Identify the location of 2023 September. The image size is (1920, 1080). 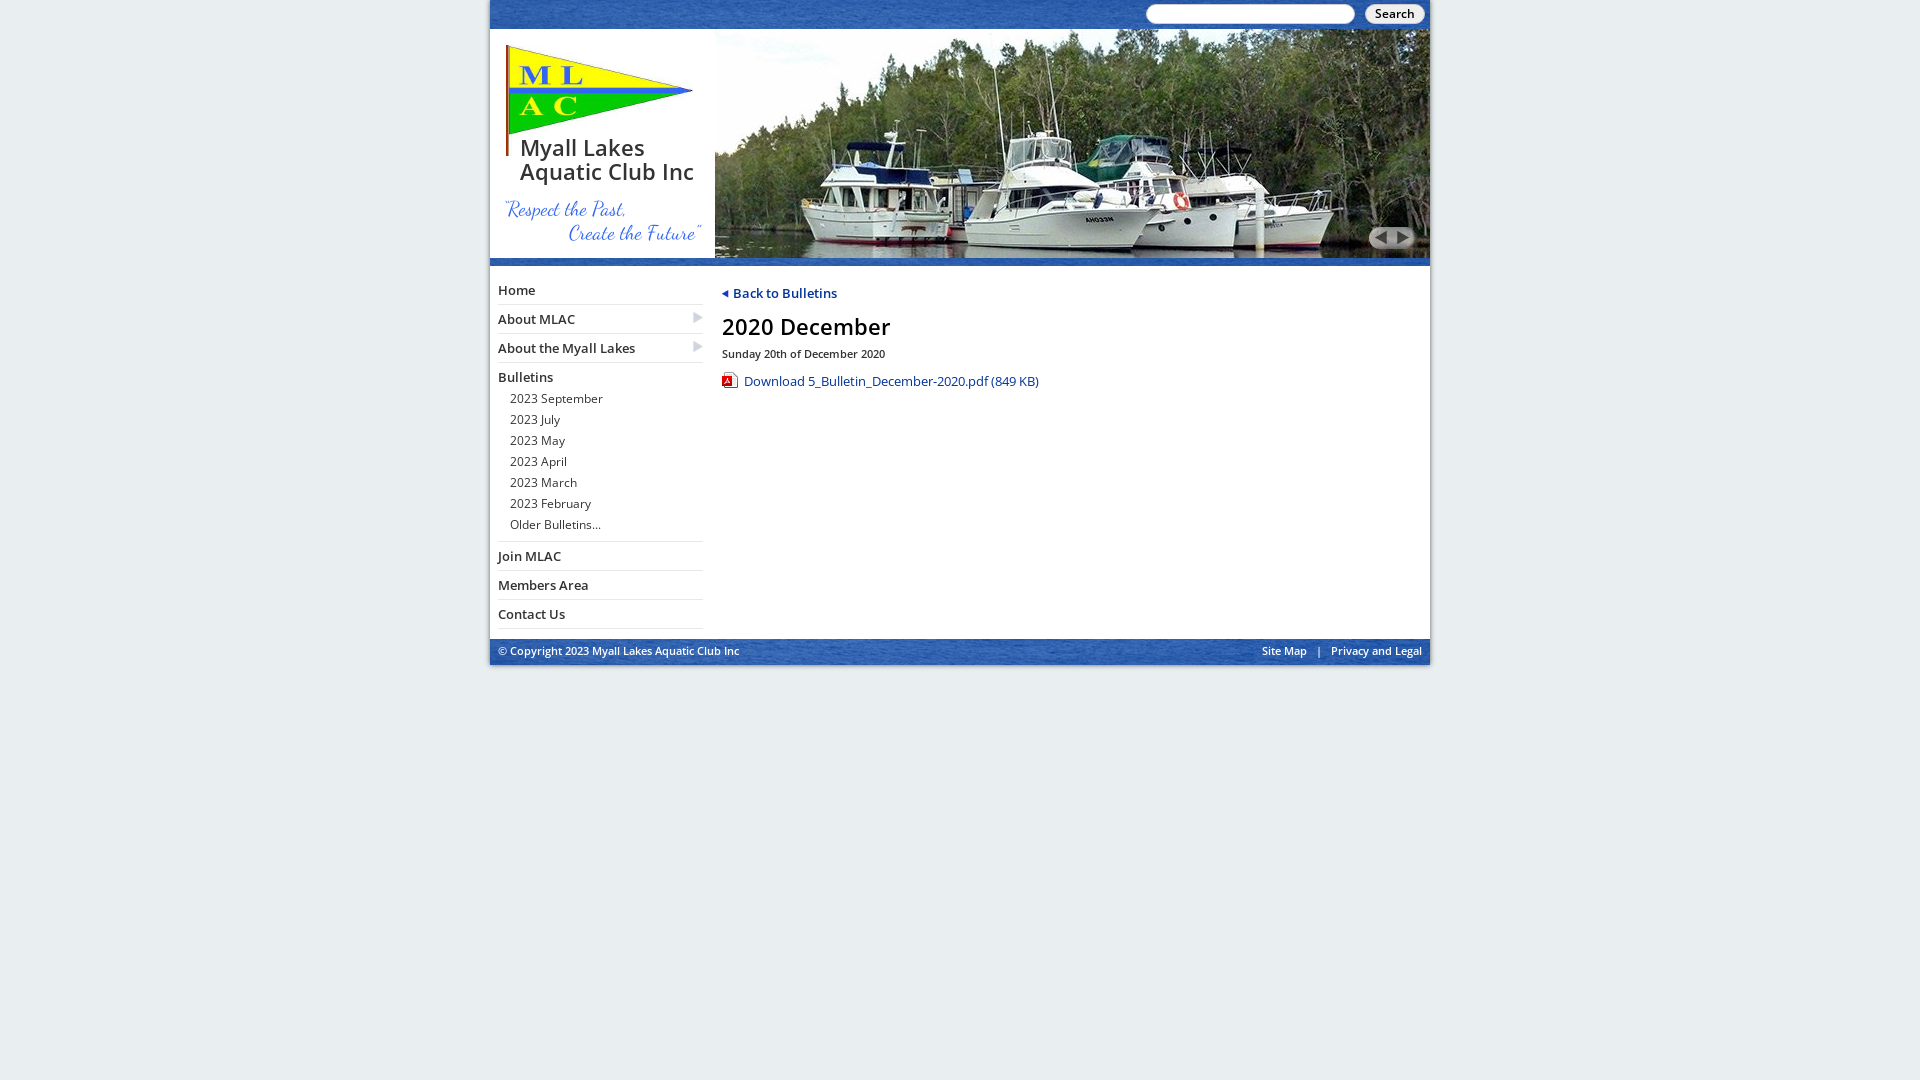
(606, 402).